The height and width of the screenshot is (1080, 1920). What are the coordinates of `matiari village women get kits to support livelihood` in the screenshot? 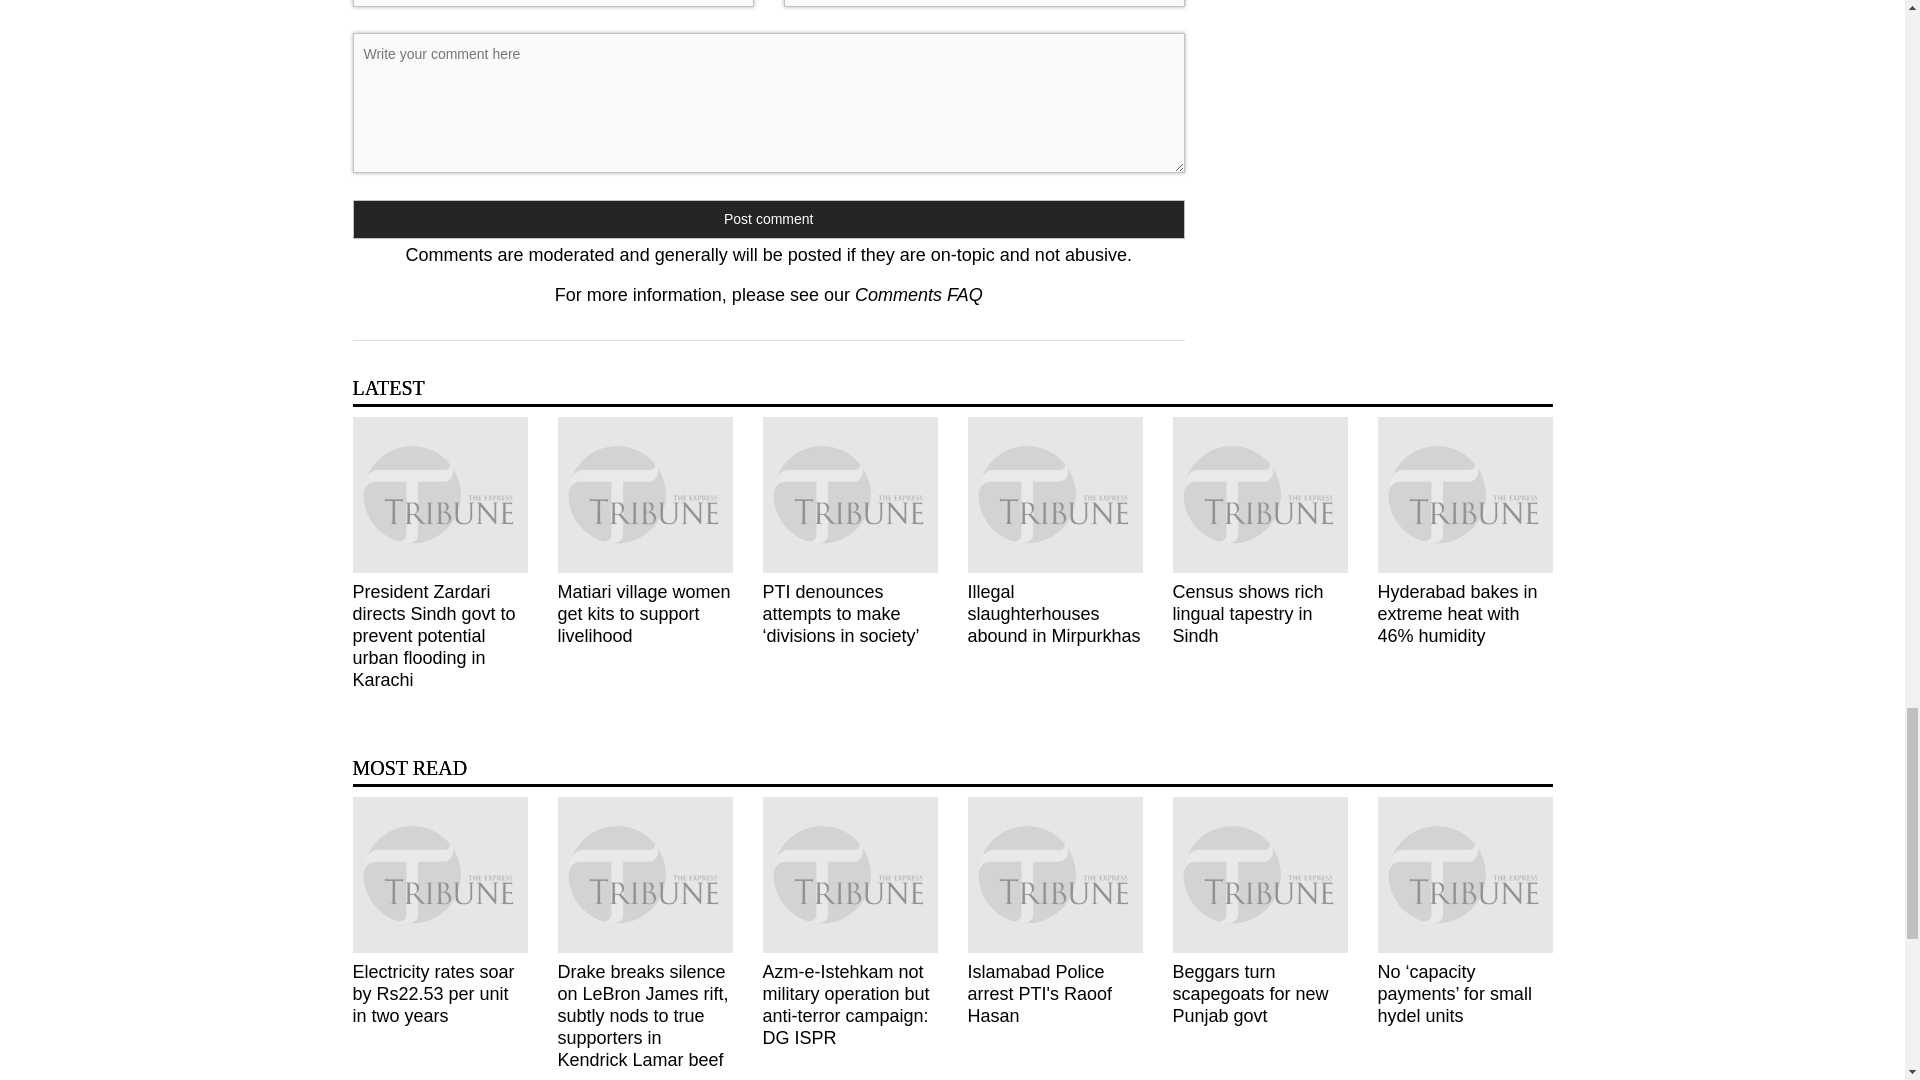 It's located at (646, 494).